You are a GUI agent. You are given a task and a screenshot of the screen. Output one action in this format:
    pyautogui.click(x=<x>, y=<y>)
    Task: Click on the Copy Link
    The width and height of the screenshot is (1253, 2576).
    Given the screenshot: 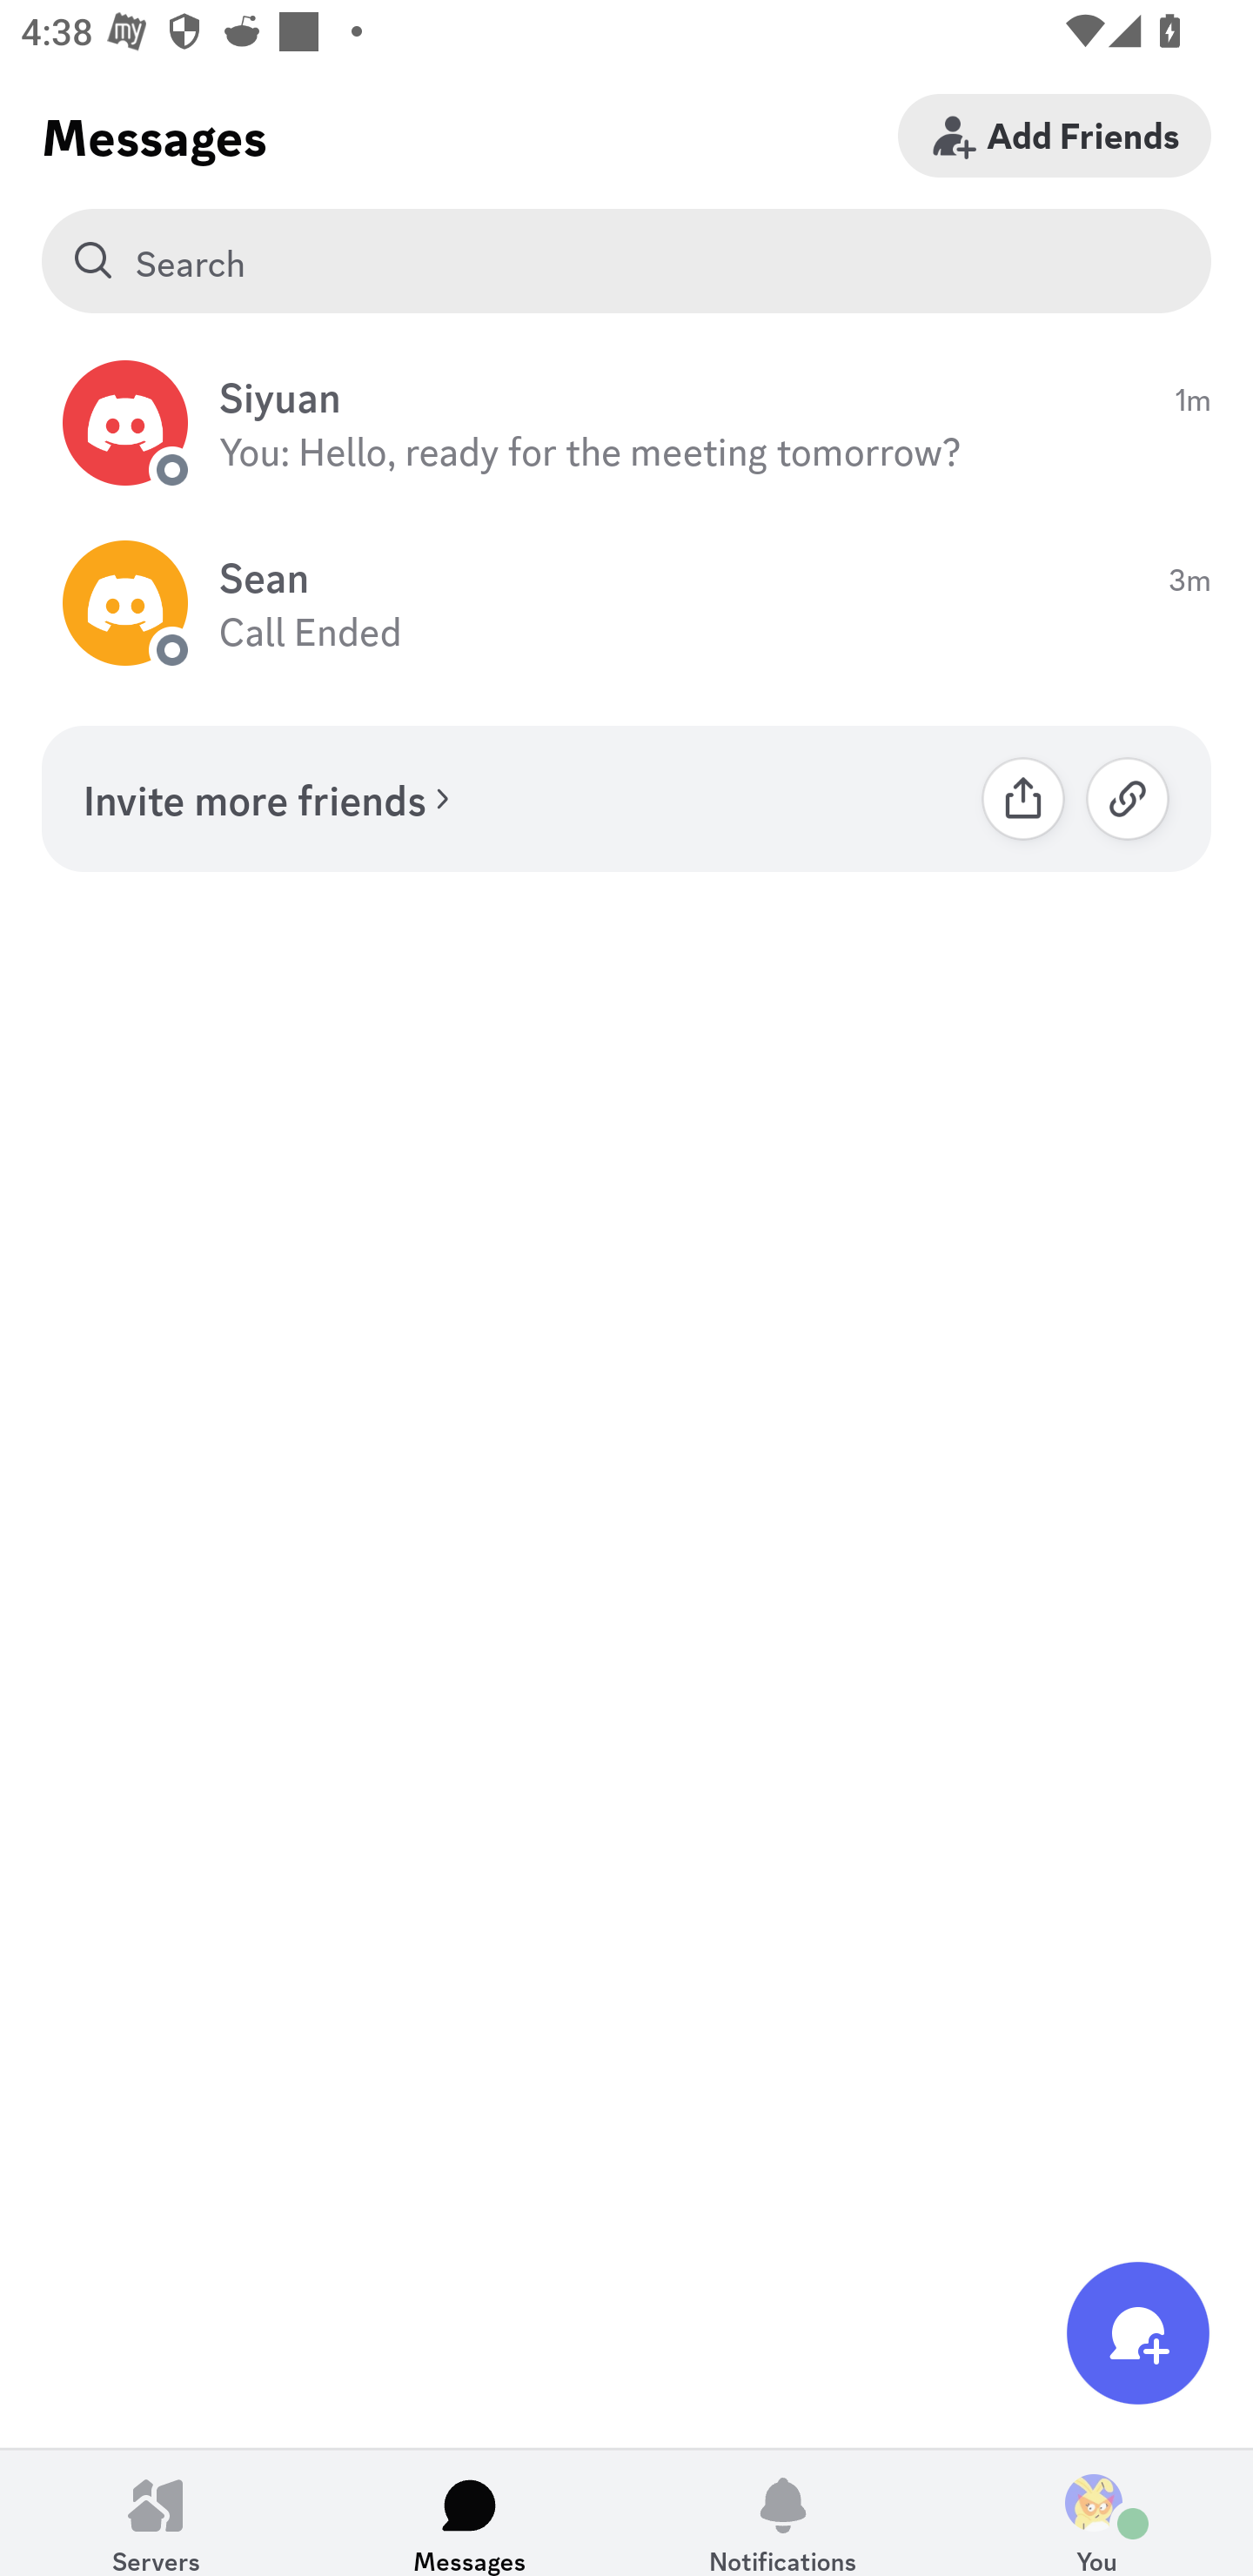 What is the action you would take?
    pyautogui.click(x=1128, y=798)
    